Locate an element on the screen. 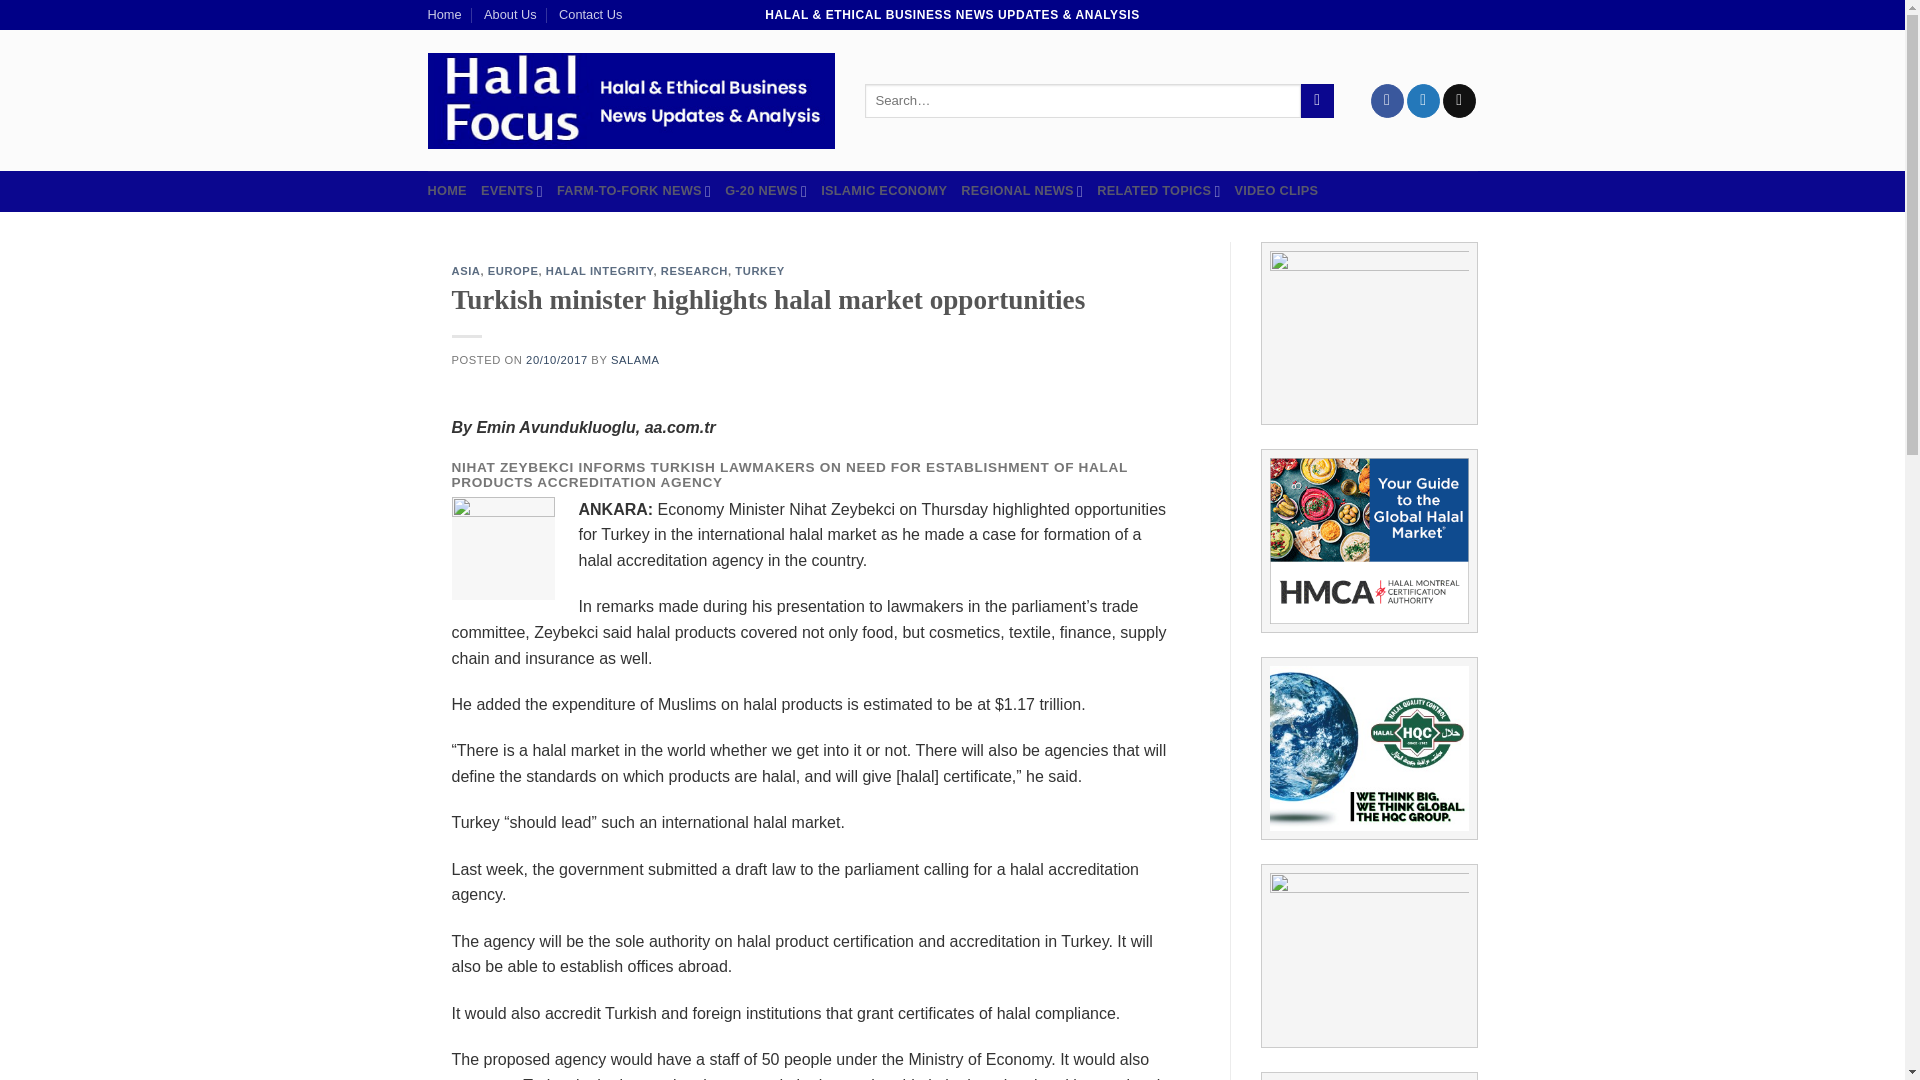  Contact Us is located at coordinates (590, 15).